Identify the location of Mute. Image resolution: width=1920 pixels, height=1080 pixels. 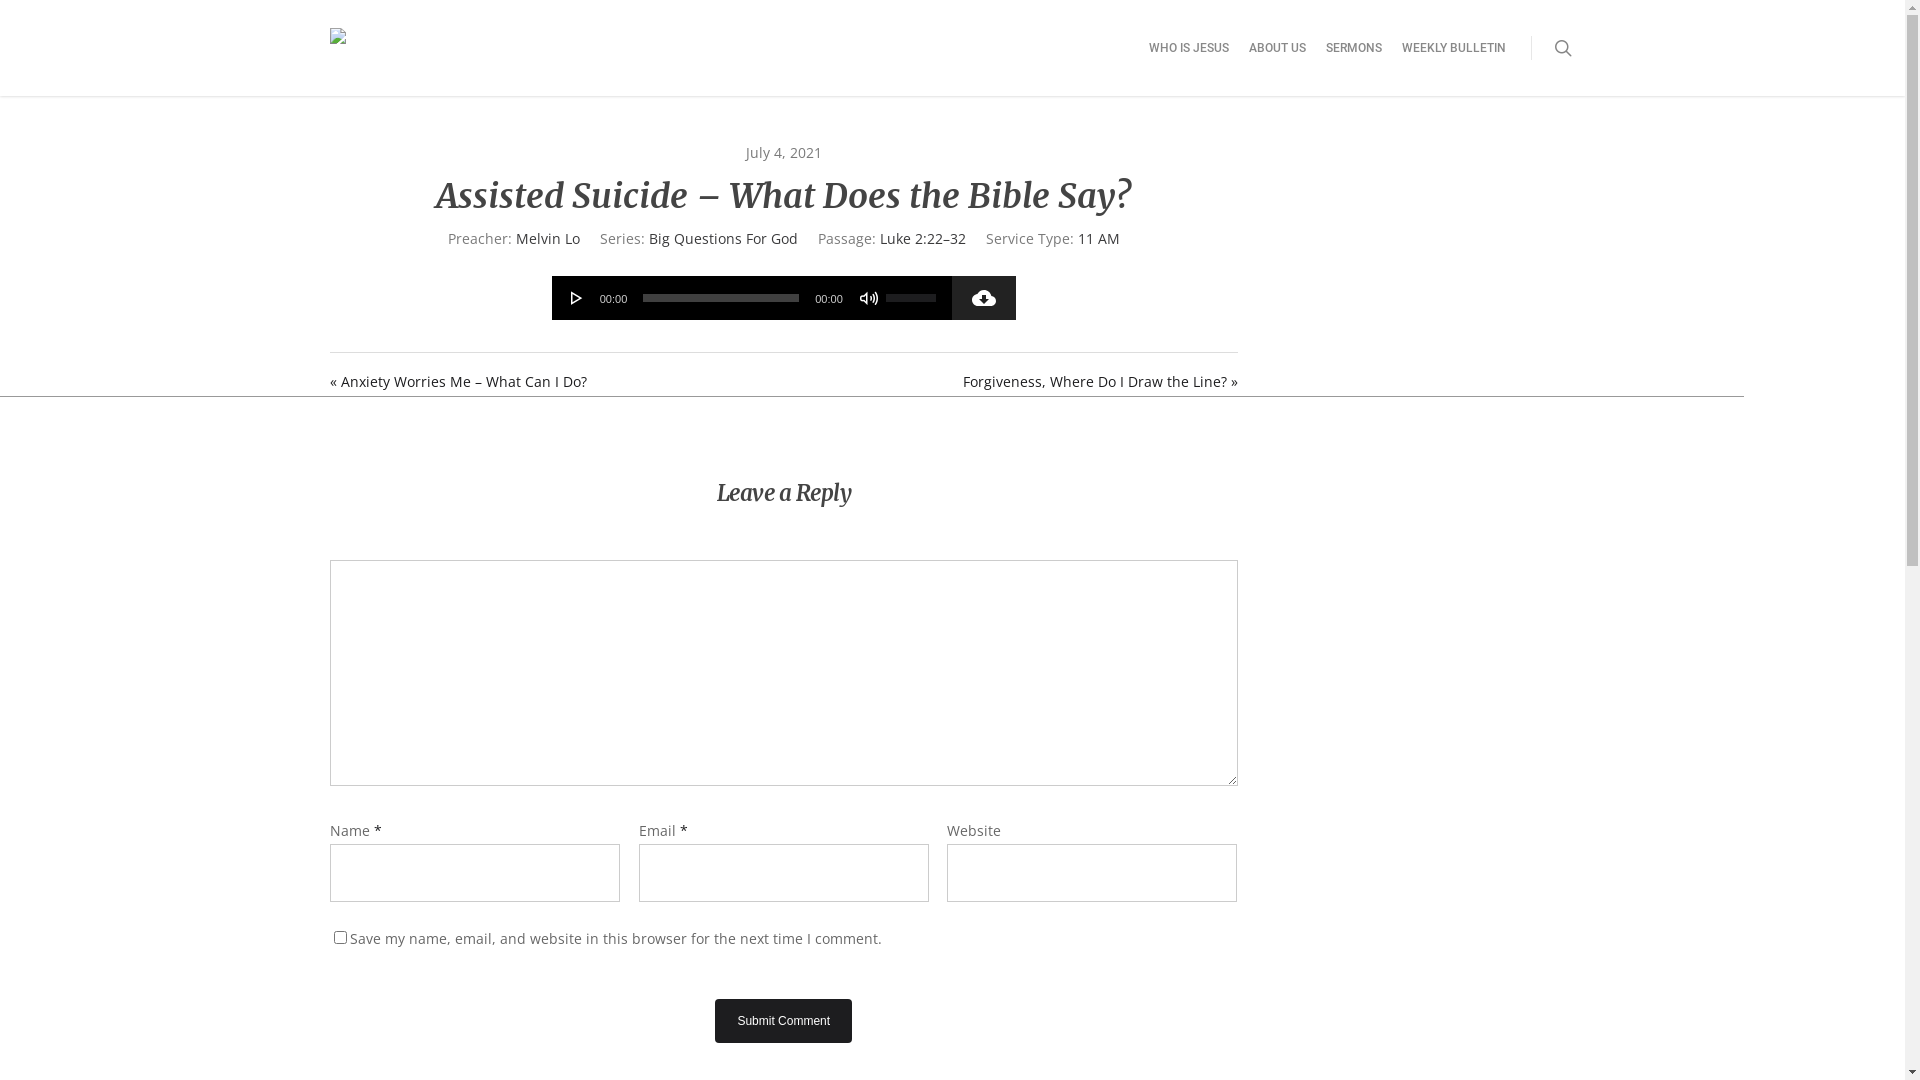
(869, 298).